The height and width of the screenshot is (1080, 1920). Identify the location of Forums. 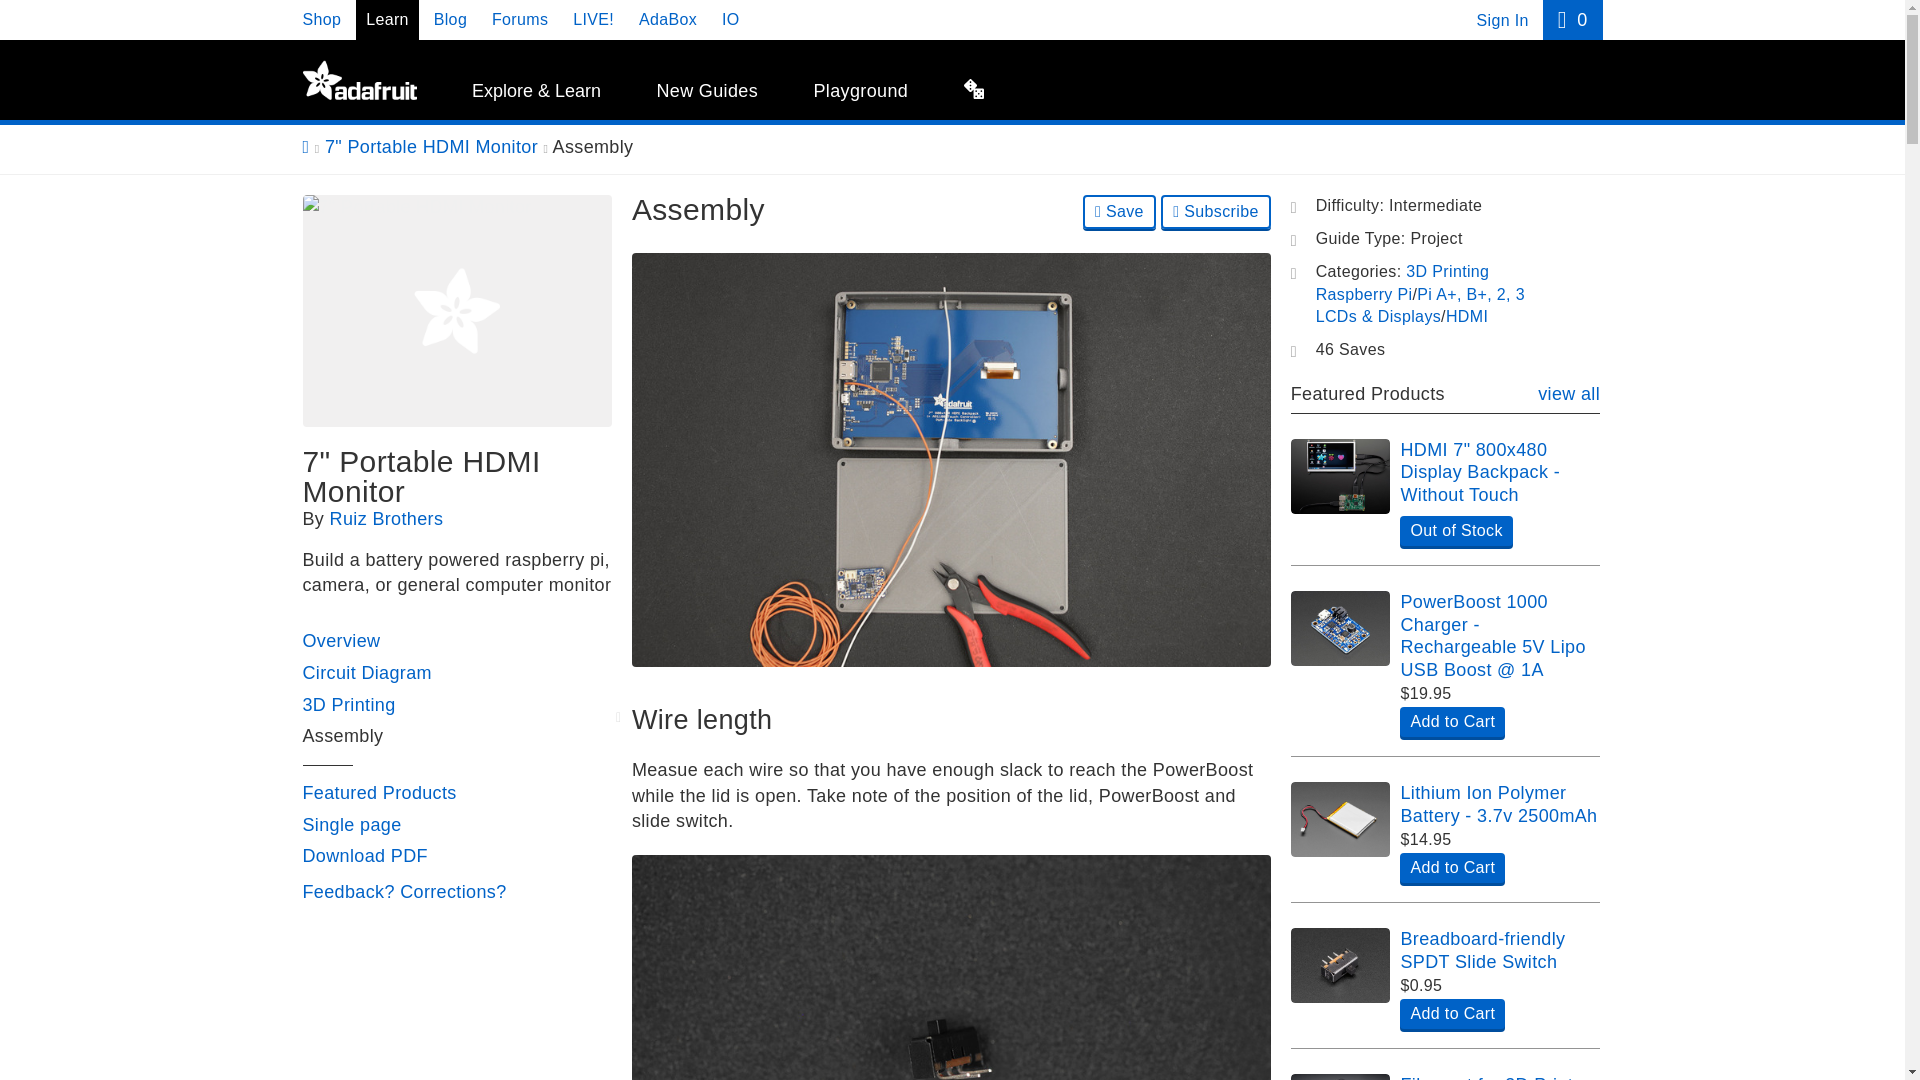
(519, 19).